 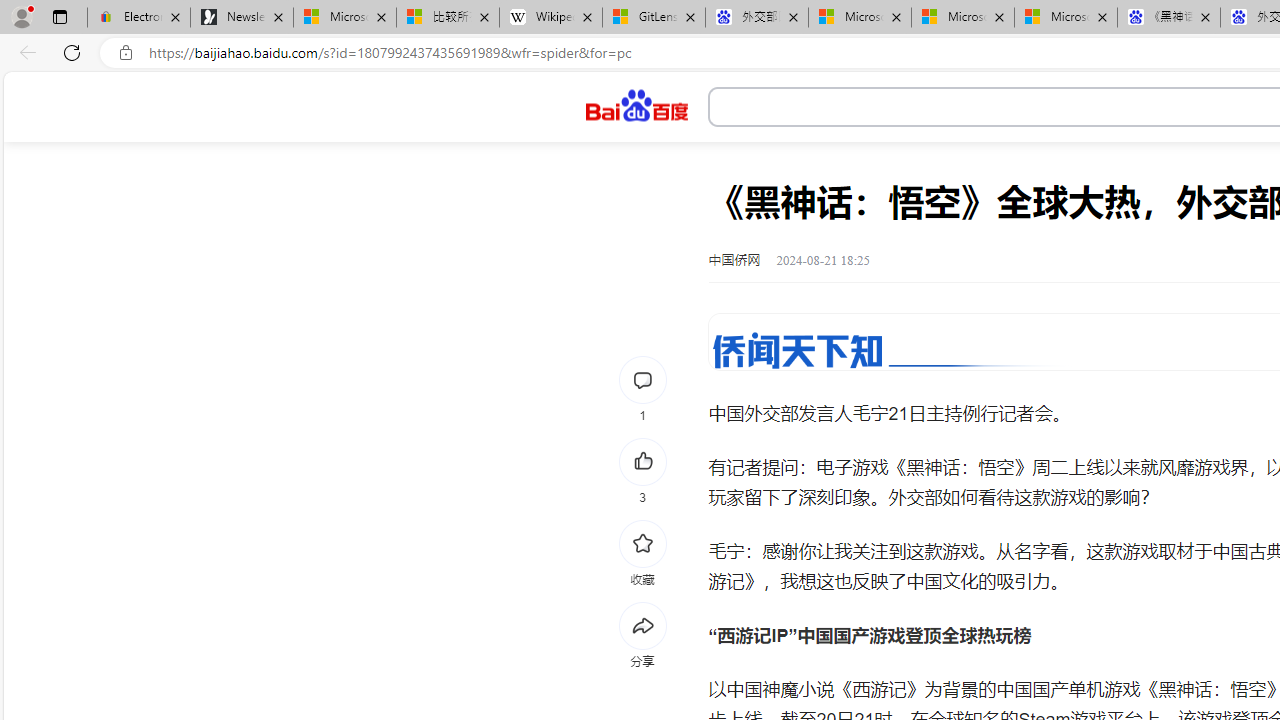 I want to click on Wikipedia, so click(x=550, y=18).